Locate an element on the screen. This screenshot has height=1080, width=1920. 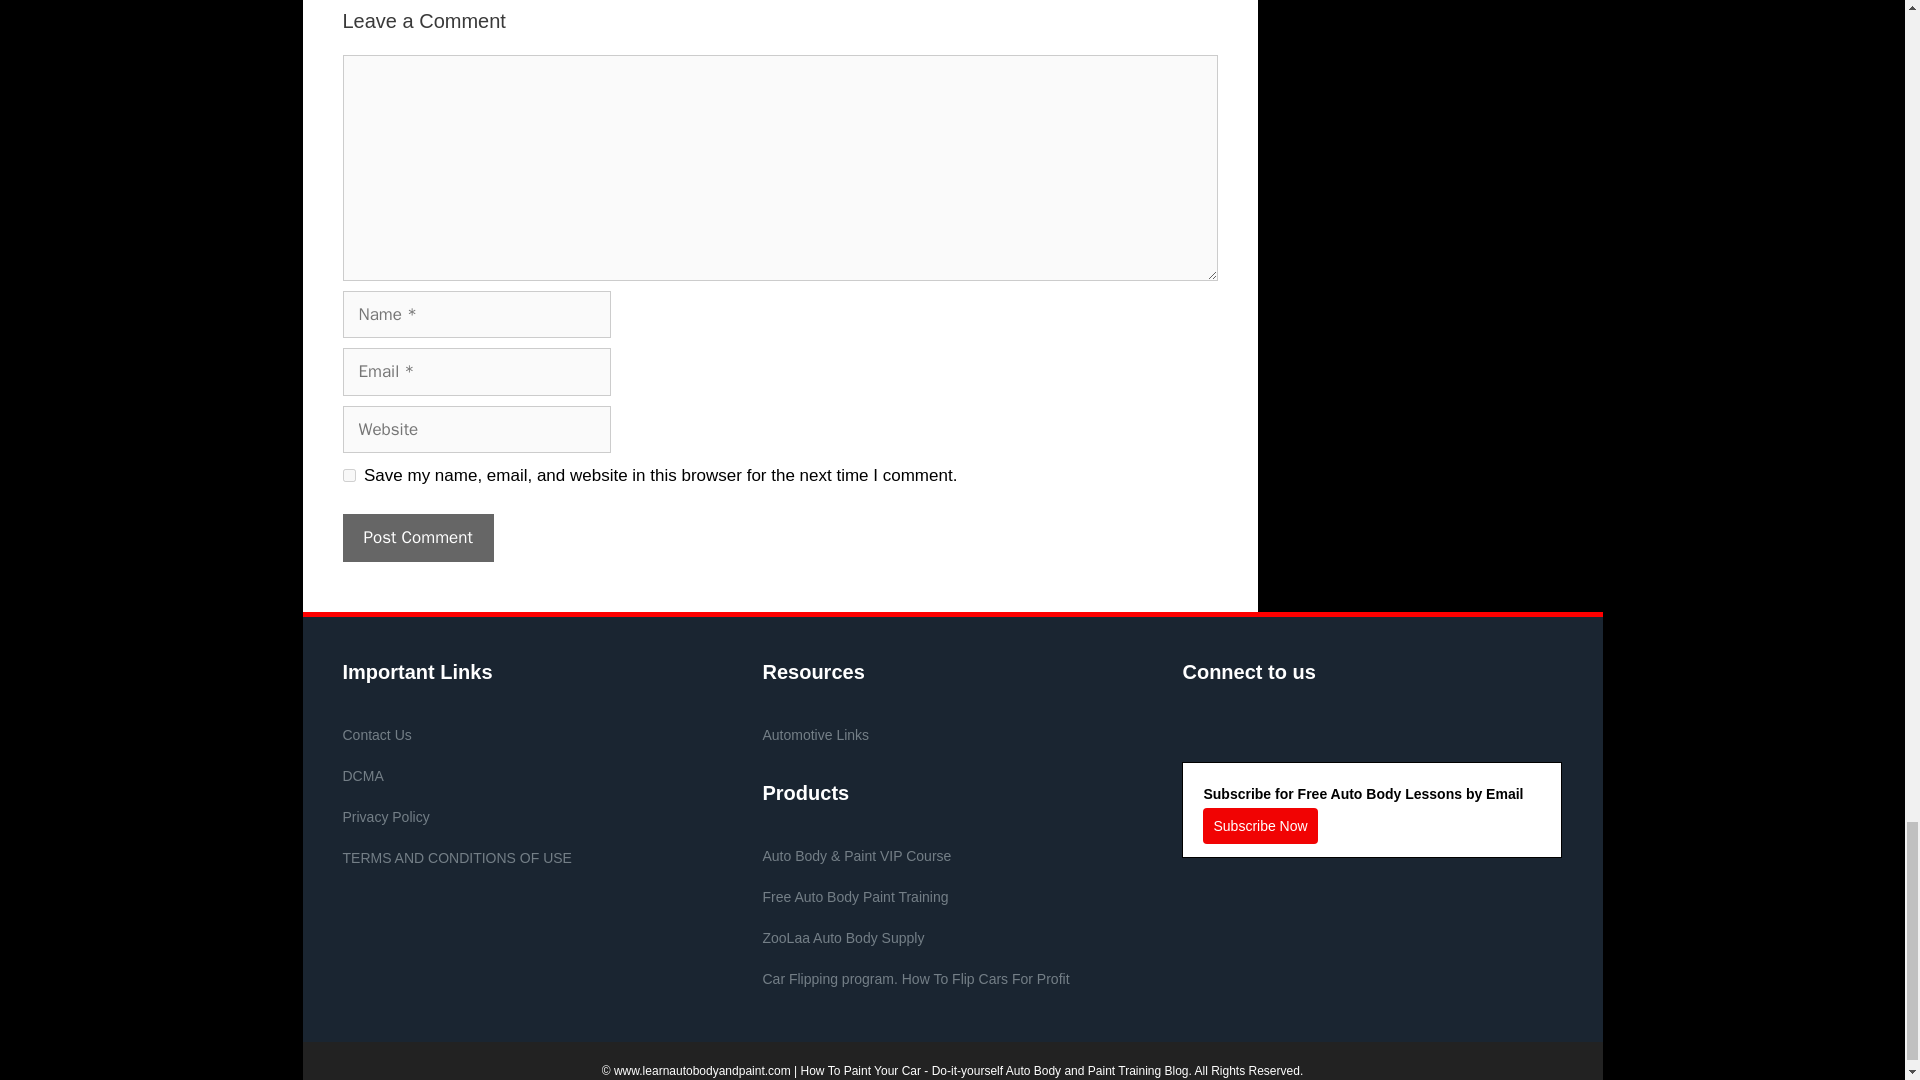
yes is located at coordinates (348, 474).